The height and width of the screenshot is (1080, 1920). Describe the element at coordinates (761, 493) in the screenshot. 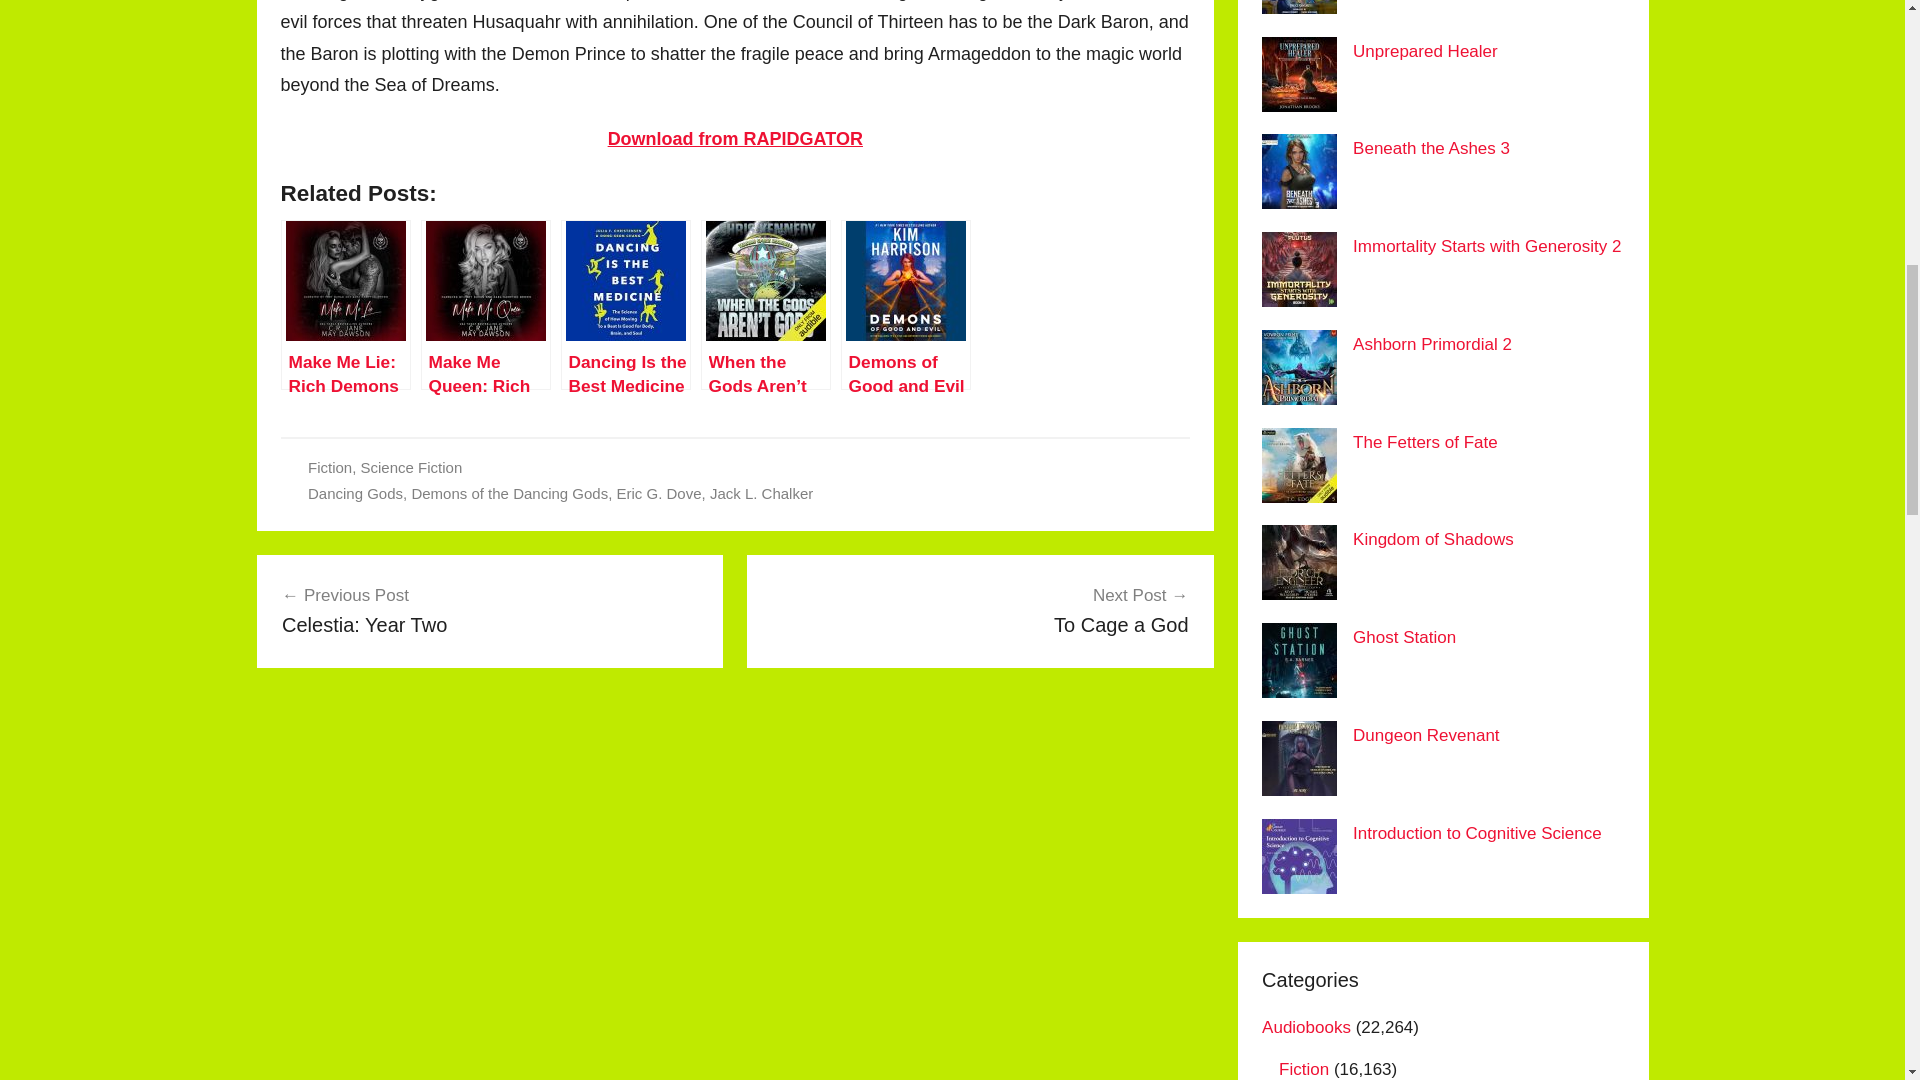

I see `Fiction` at that location.